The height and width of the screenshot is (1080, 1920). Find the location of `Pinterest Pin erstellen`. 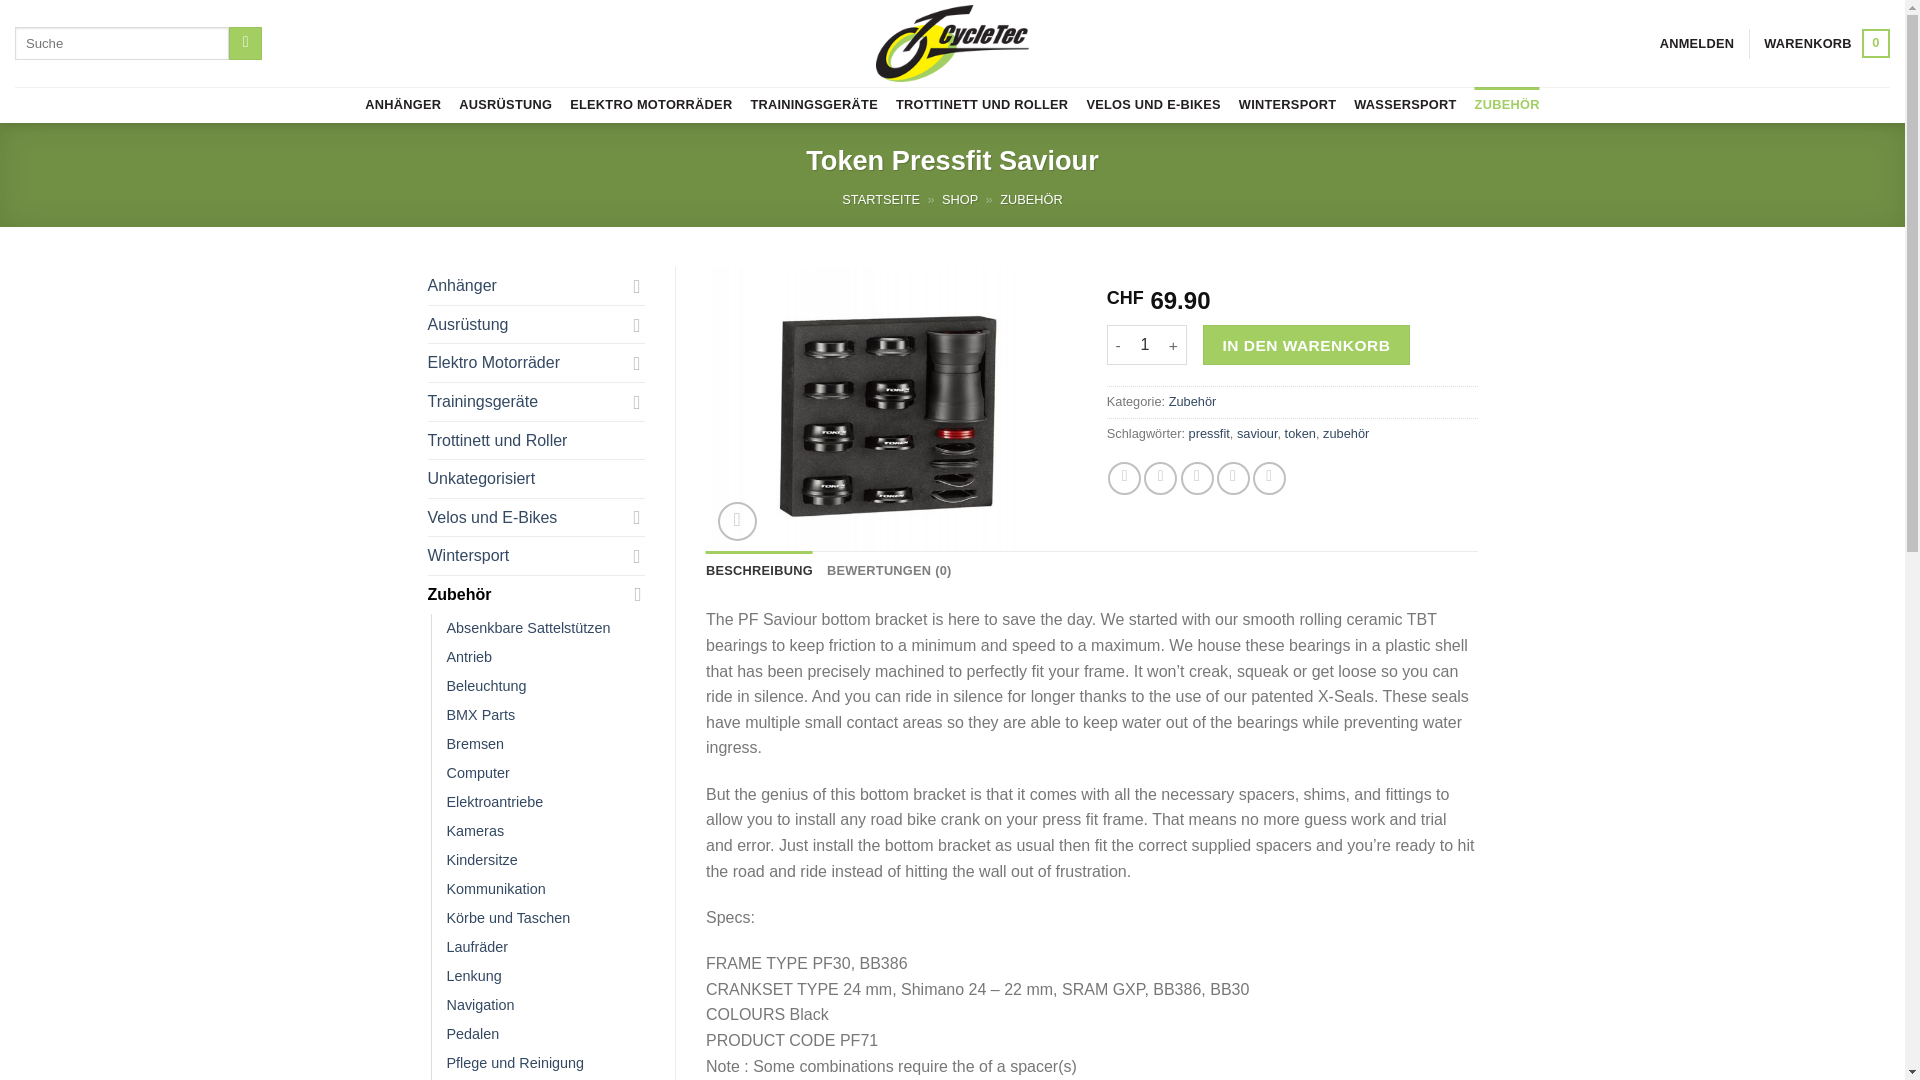

Pinterest Pin erstellen is located at coordinates (1196, 478).